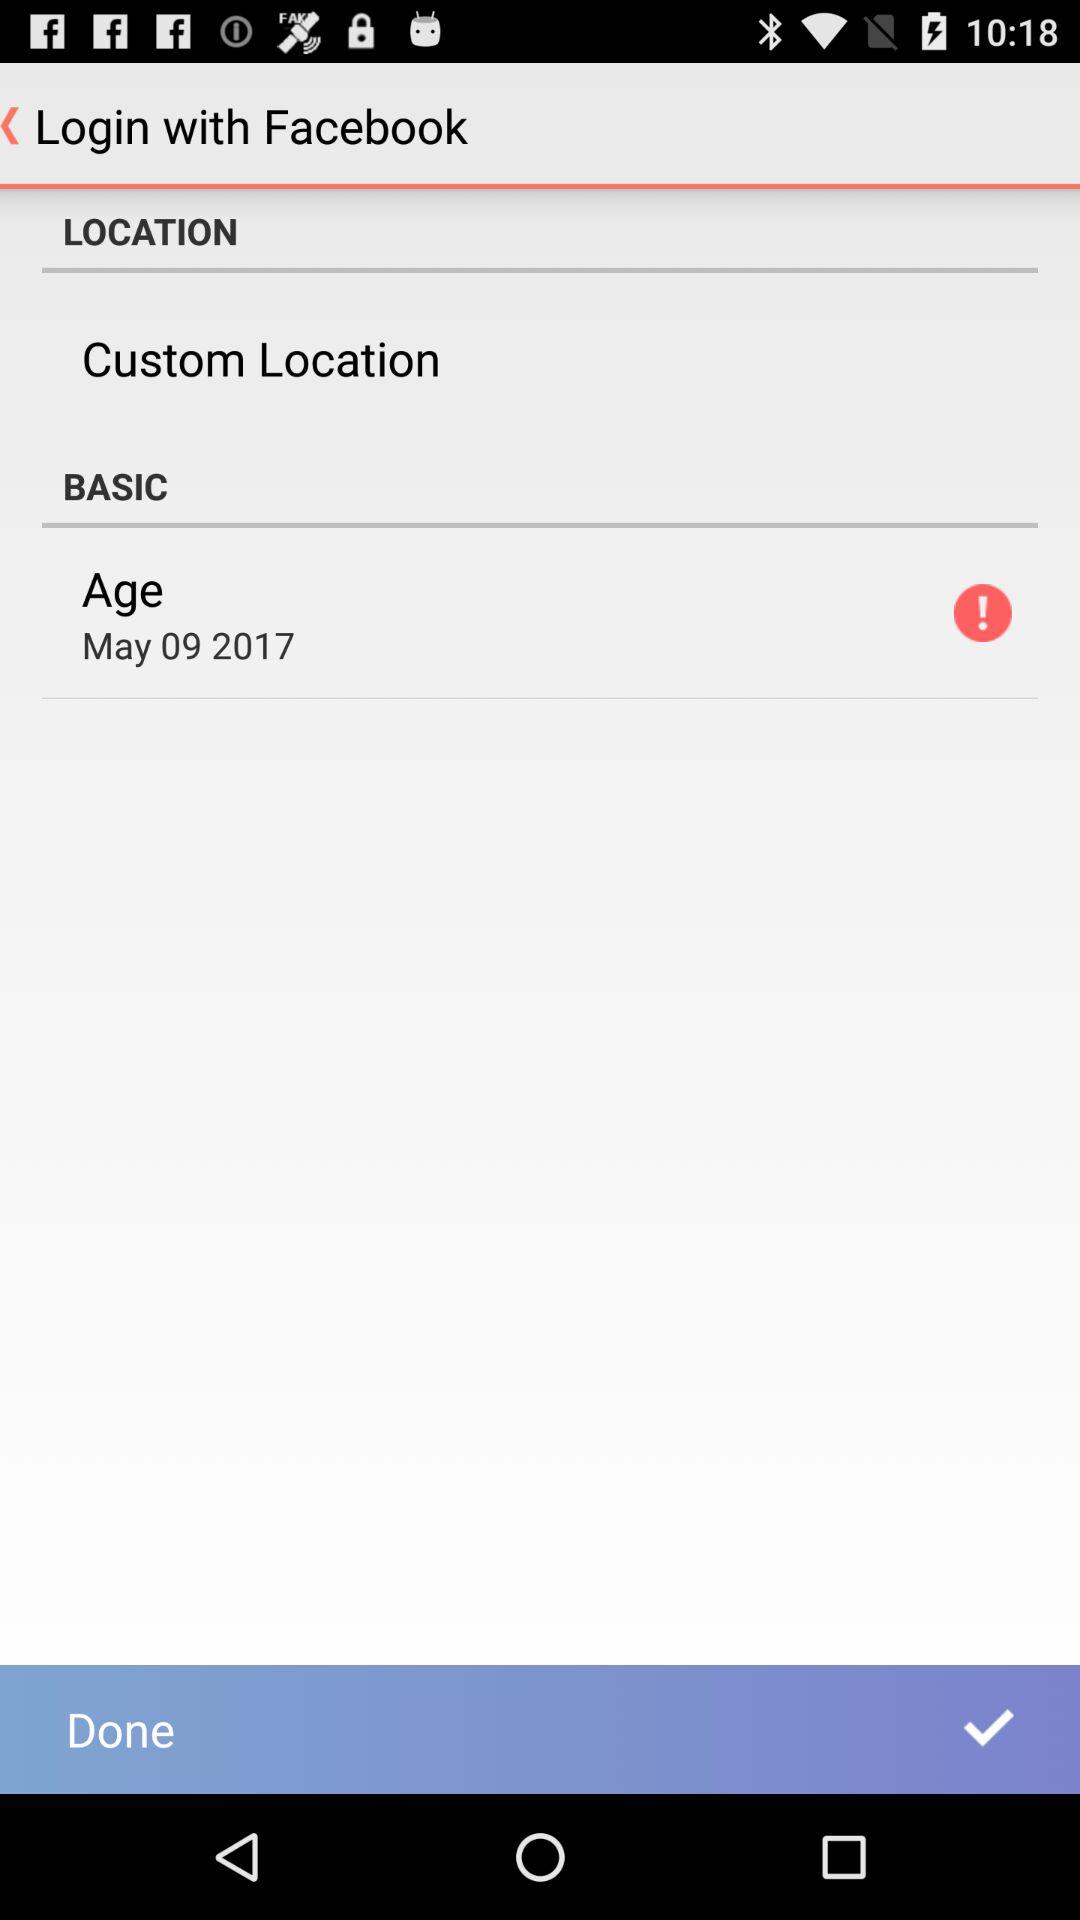 This screenshot has height=1920, width=1080. I want to click on choose the basic app, so click(540, 486).